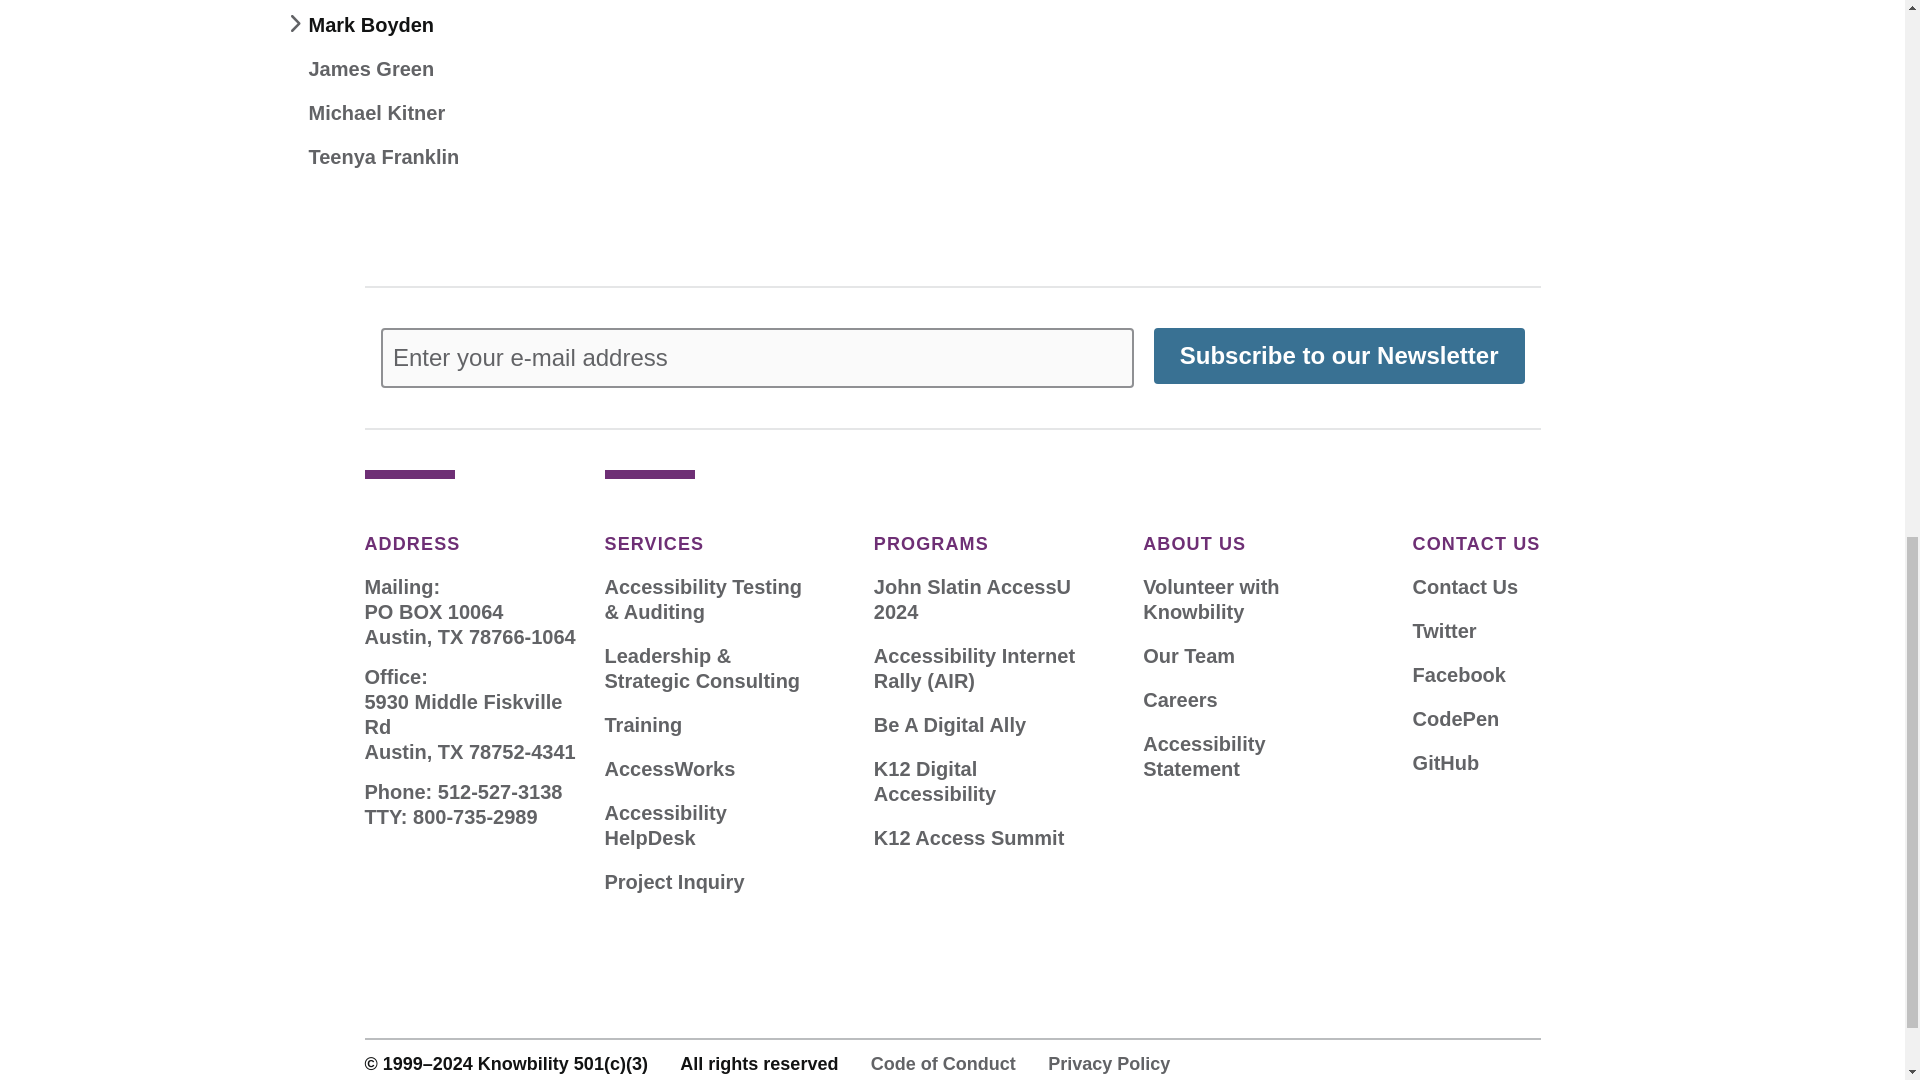 This screenshot has width=1920, height=1080. I want to click on Accessibility HelpDesk, so click(712, 826).